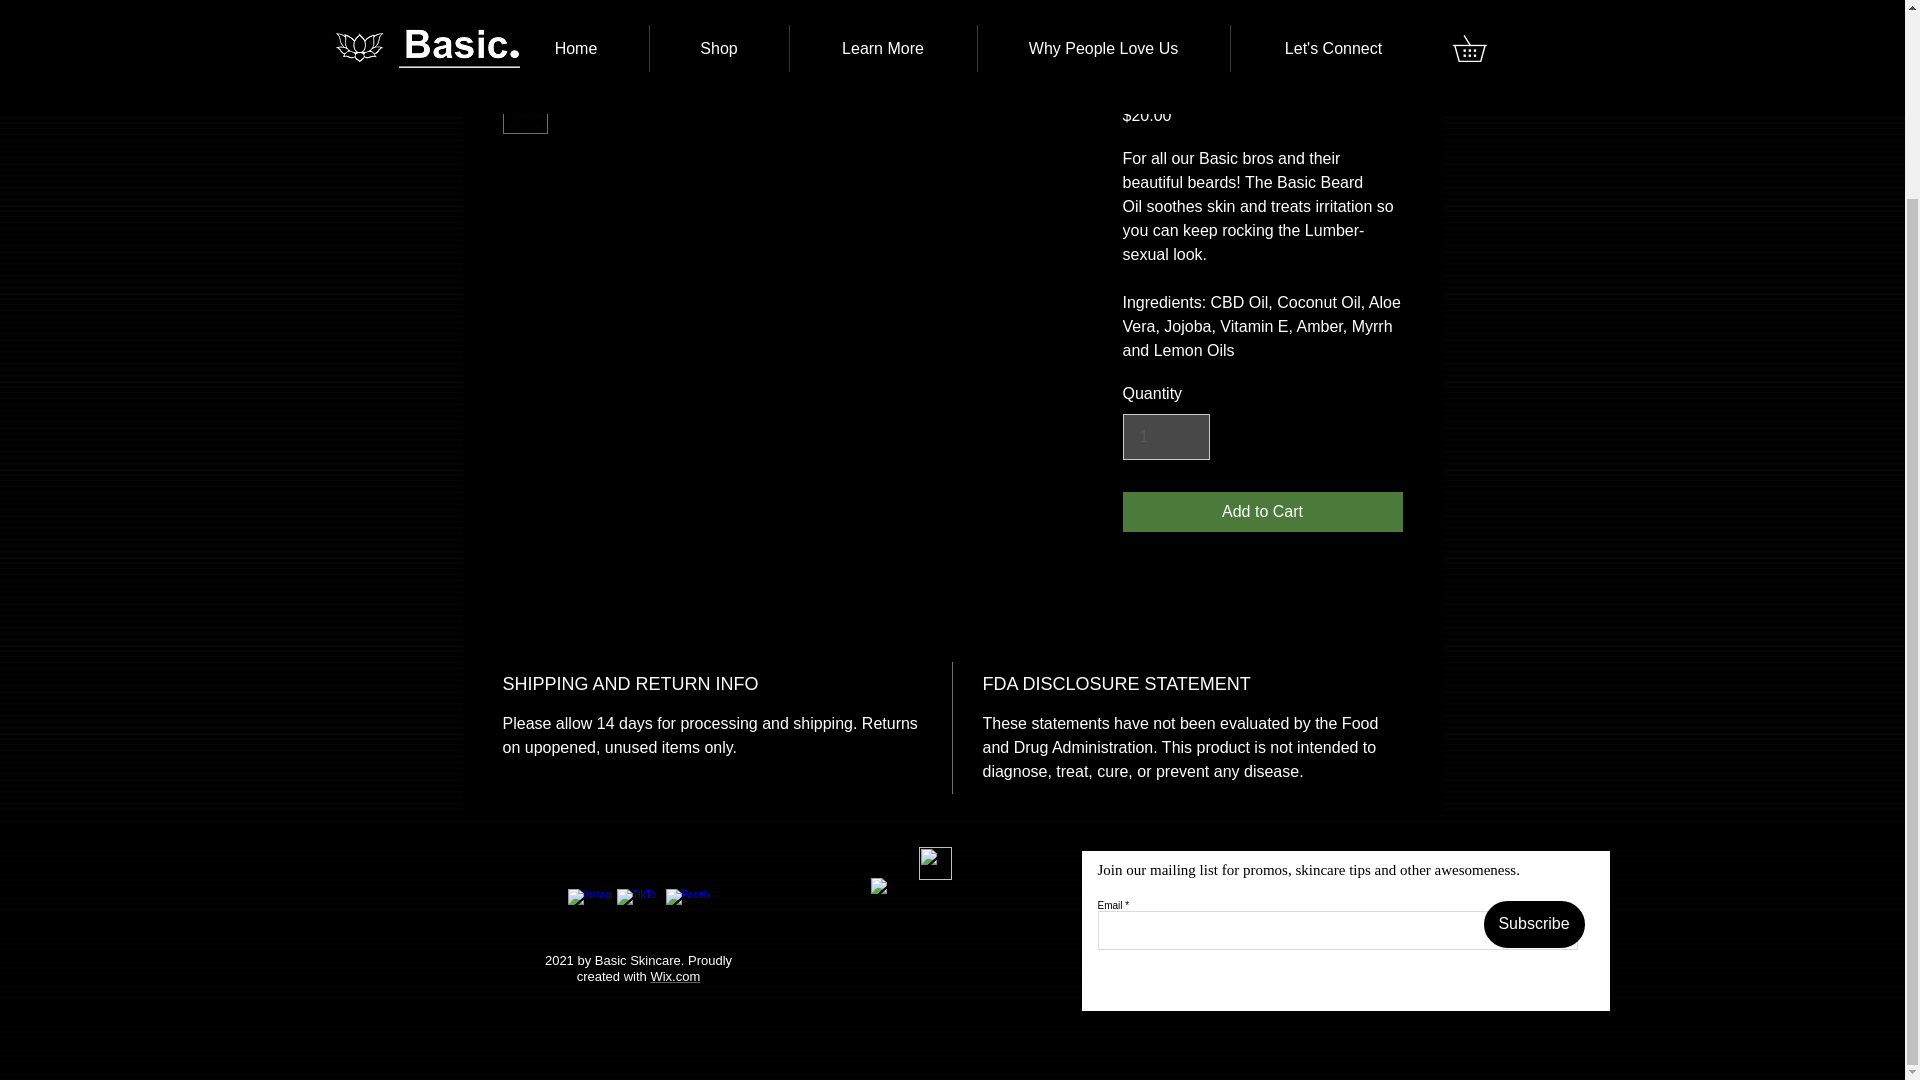  What do you see at coordinates (1534, 924) in the screenshot?
I see `Subscribe` at bounding box center [1534, 924].